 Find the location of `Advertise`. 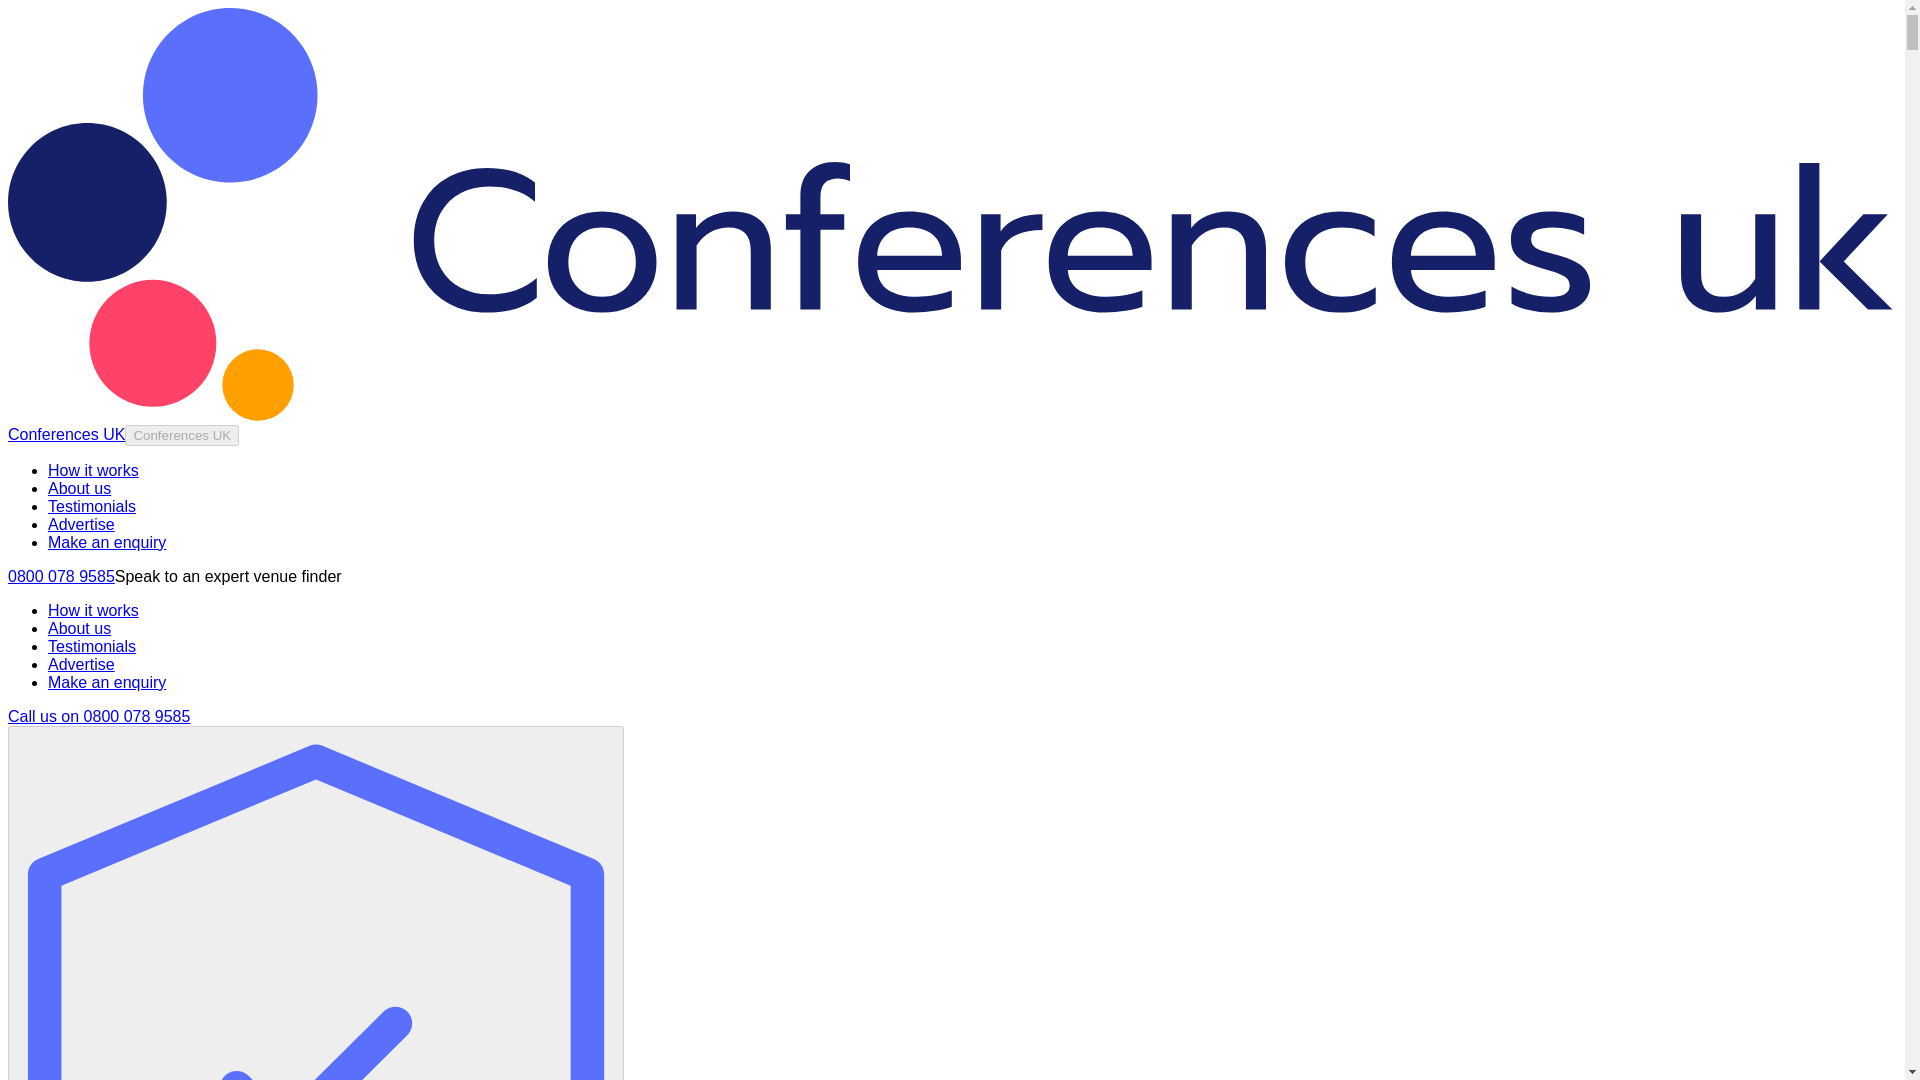

Advertise is located at coordinates (82, 664).